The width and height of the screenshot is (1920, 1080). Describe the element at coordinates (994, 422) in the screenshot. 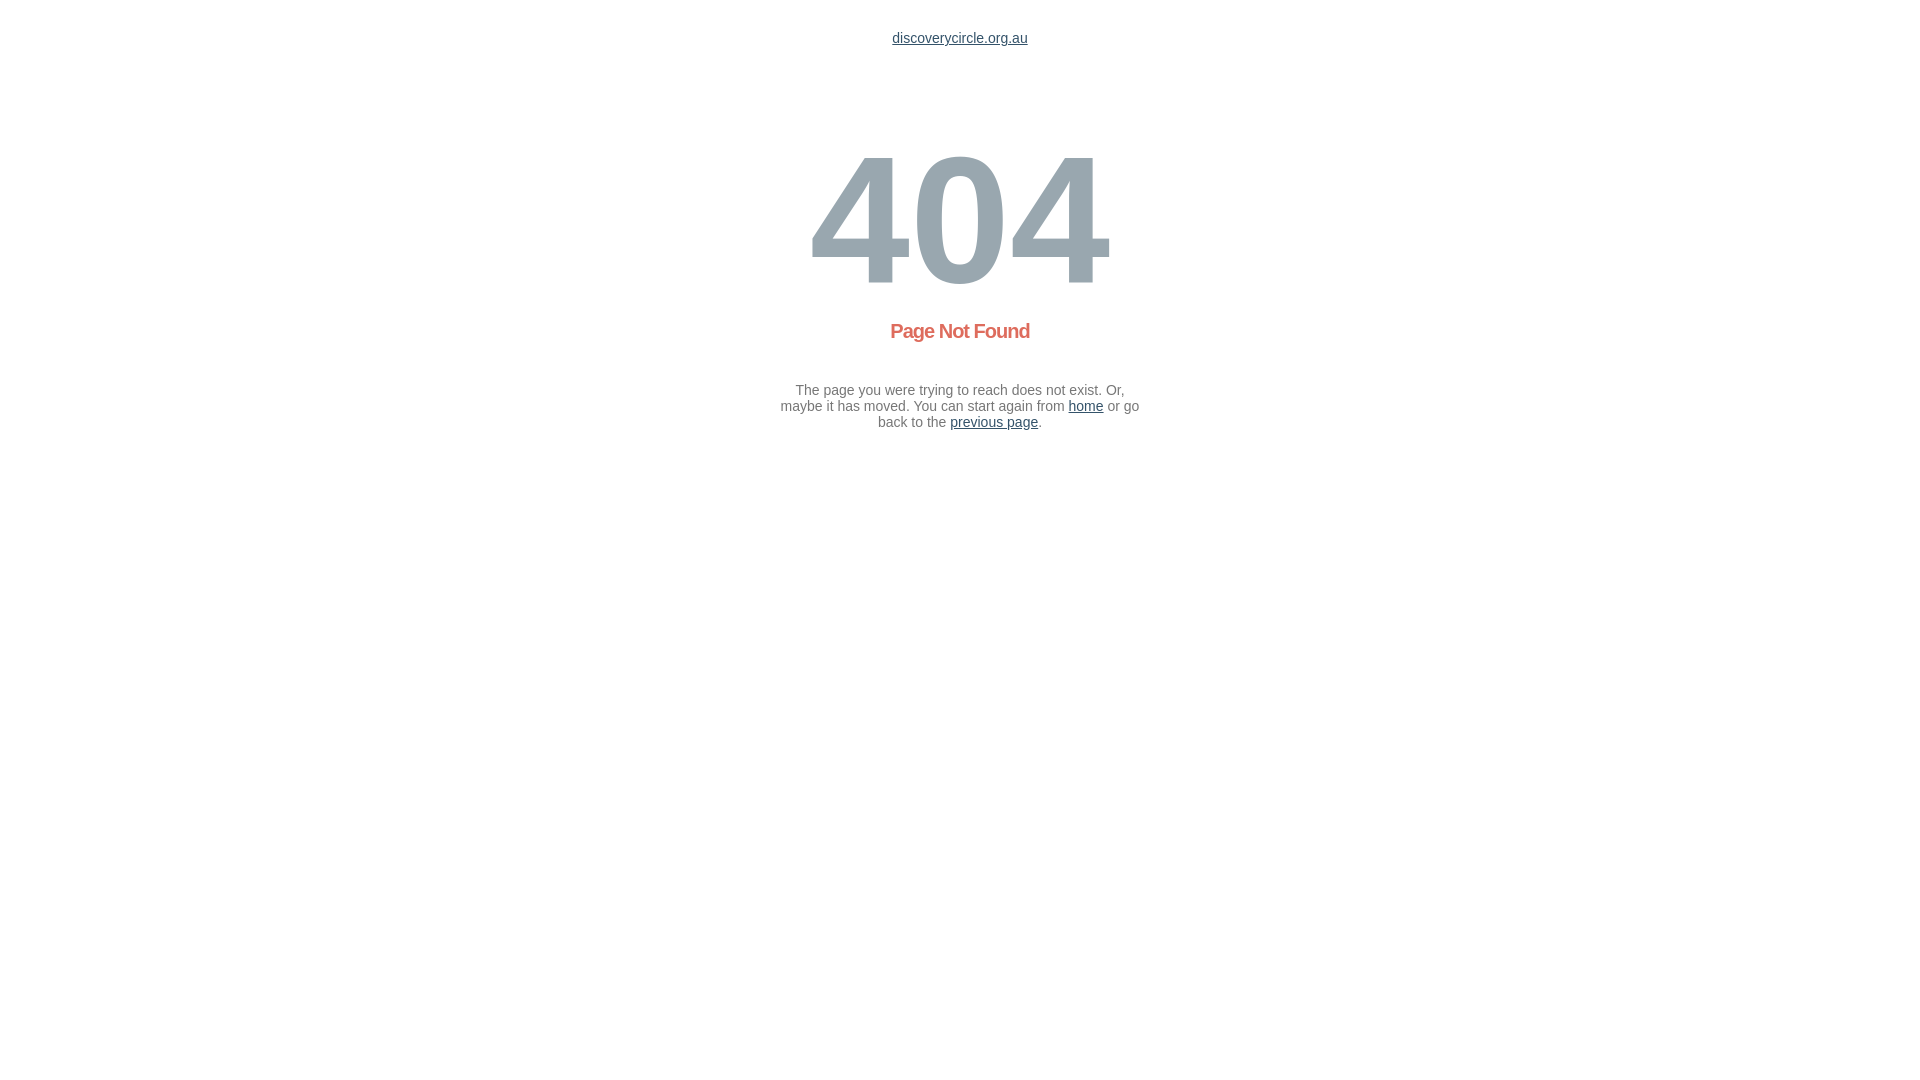

I see `previous page` at that location.